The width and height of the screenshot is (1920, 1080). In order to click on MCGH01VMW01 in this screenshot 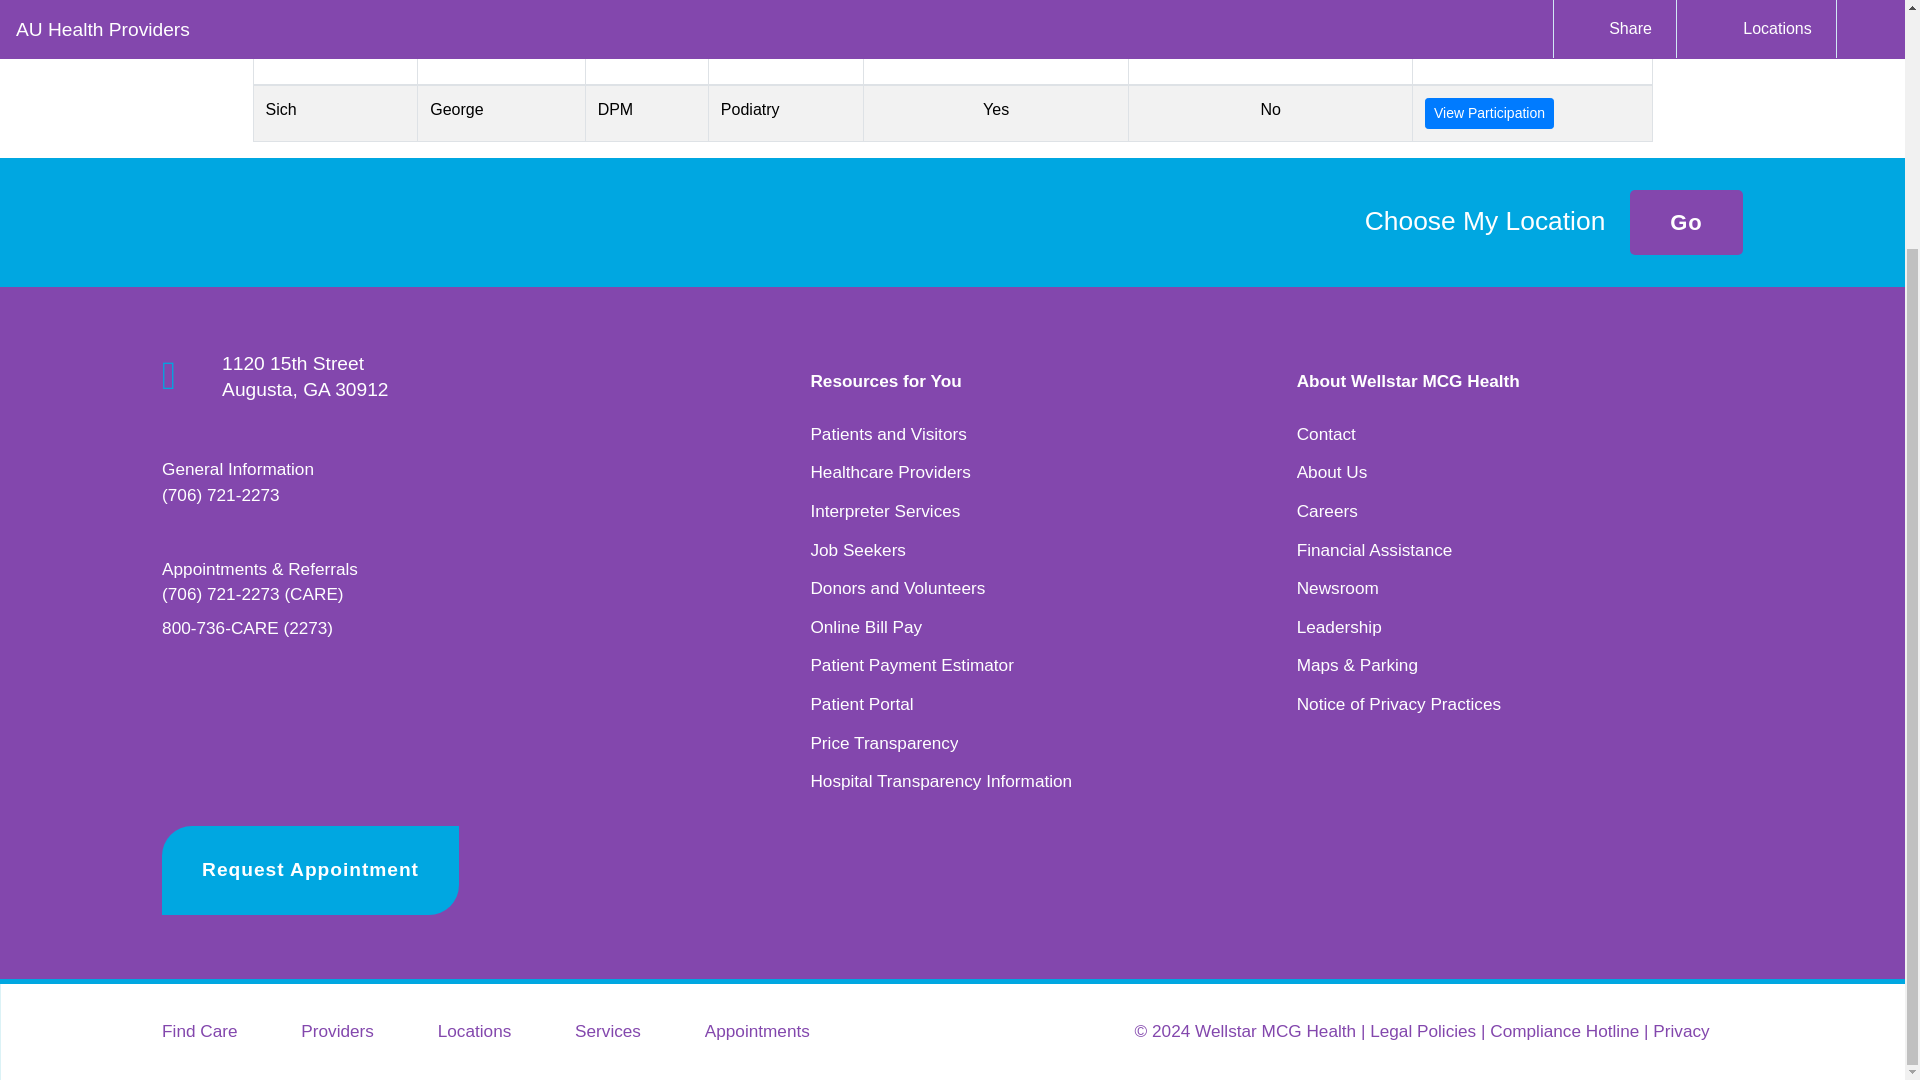, I will do `click(1173, 1030)`.